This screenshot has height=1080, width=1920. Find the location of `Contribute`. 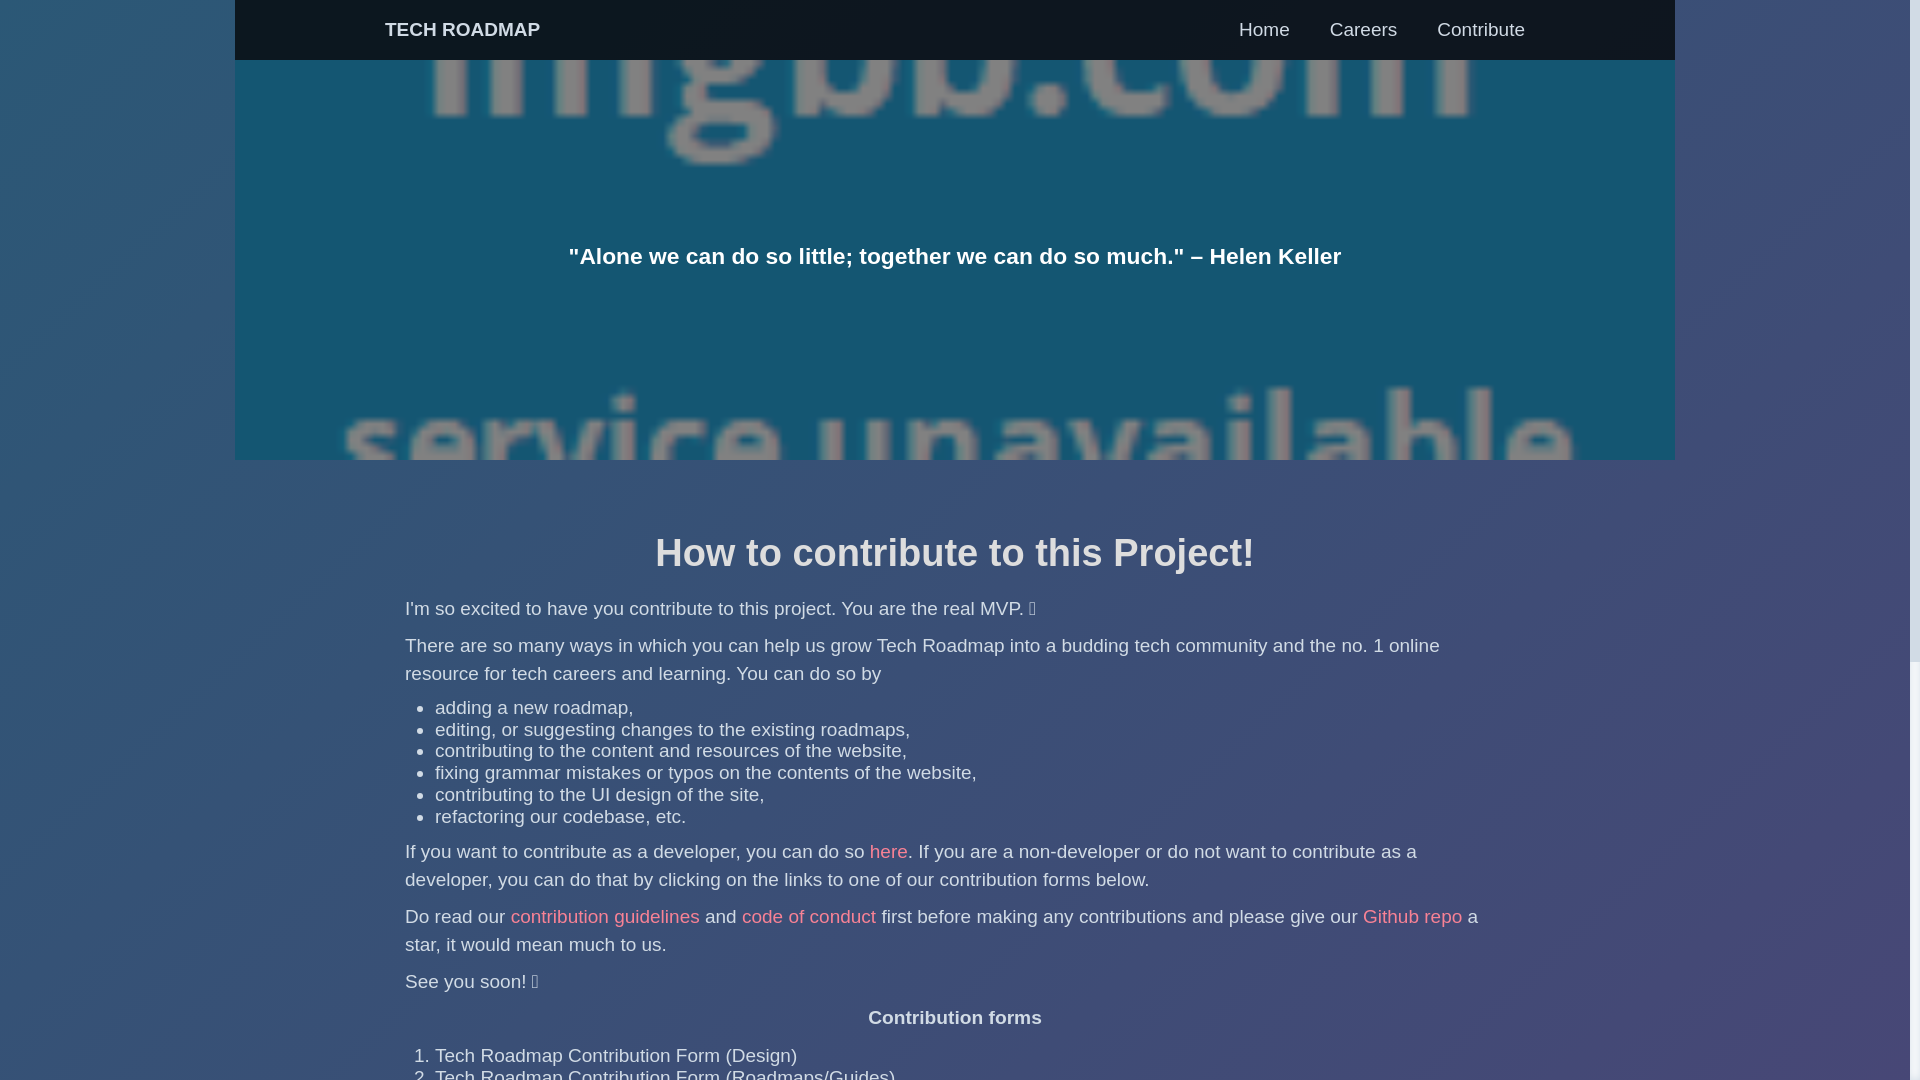

Contribute is located at coordinates (1480, 29).